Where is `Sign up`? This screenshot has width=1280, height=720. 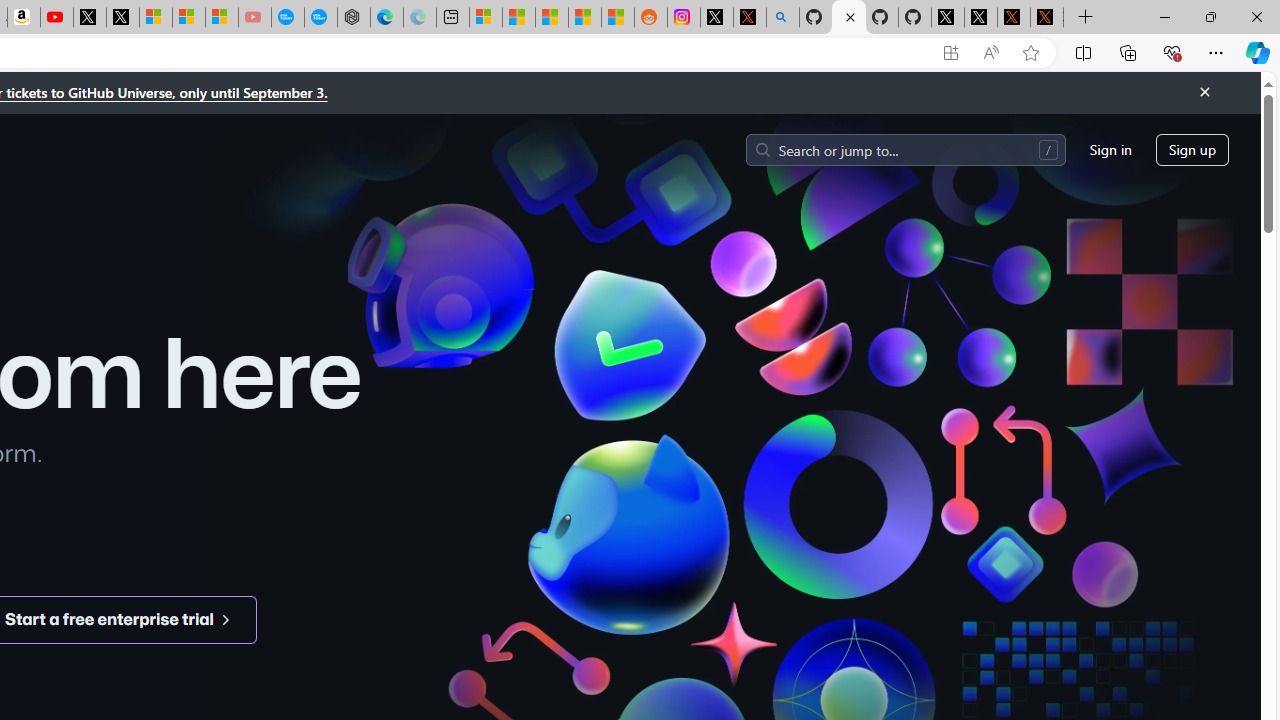 Sign up is located at coordinates (1192, 150).